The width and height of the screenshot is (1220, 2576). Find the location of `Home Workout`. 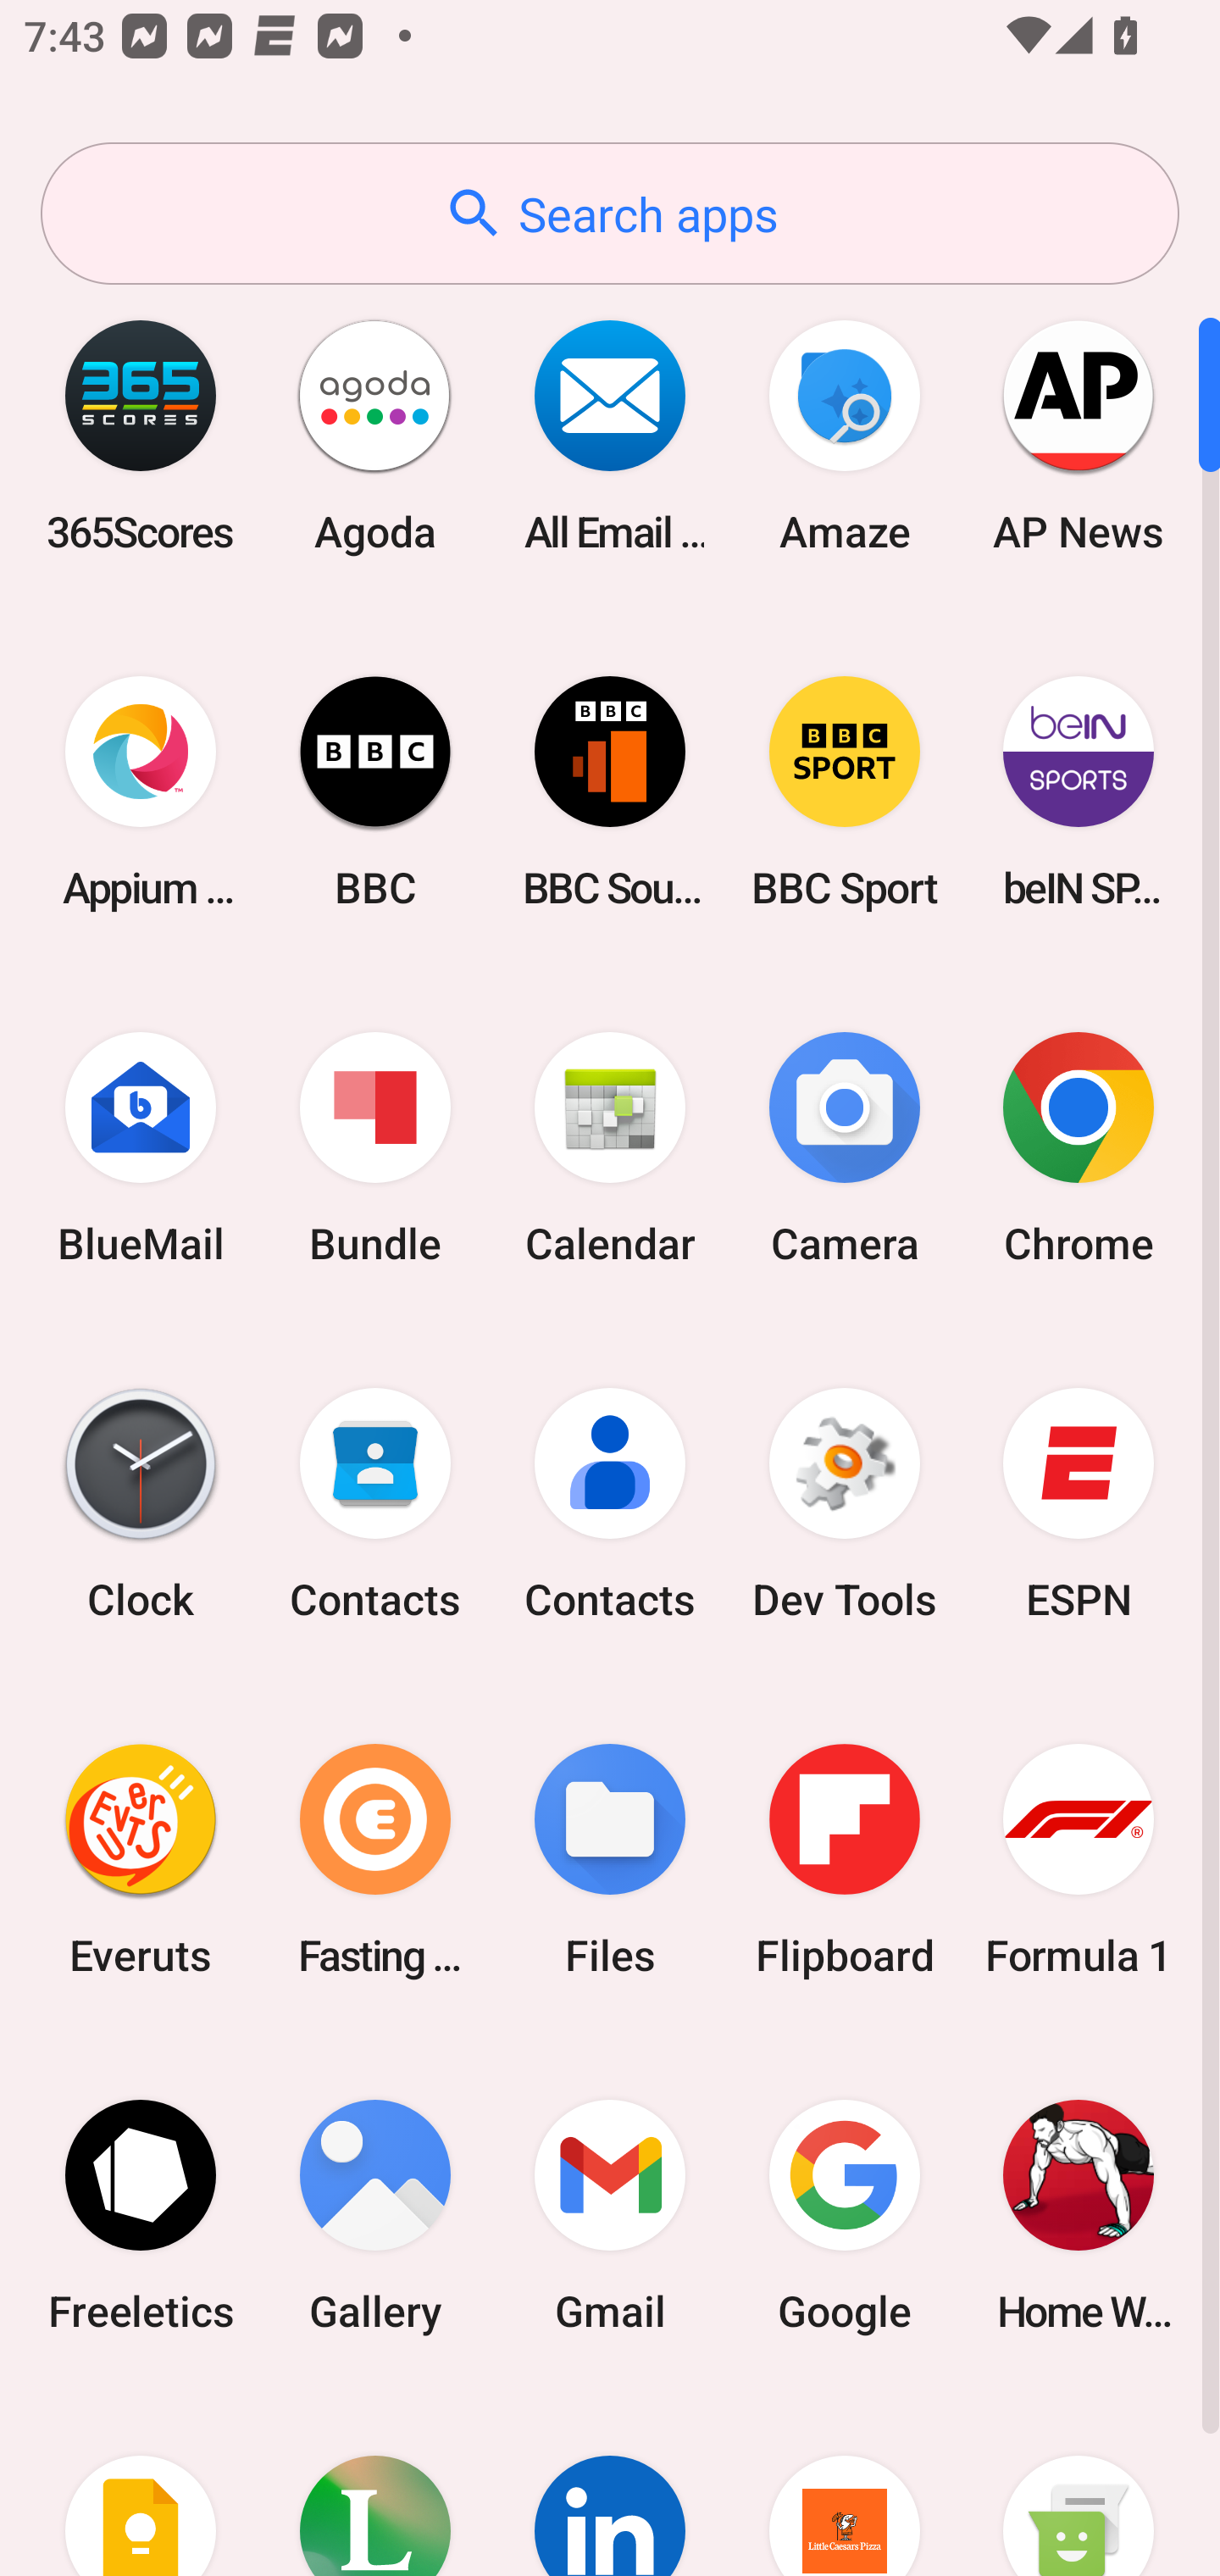

Home Workout is located at coordinates (1079, 2215).